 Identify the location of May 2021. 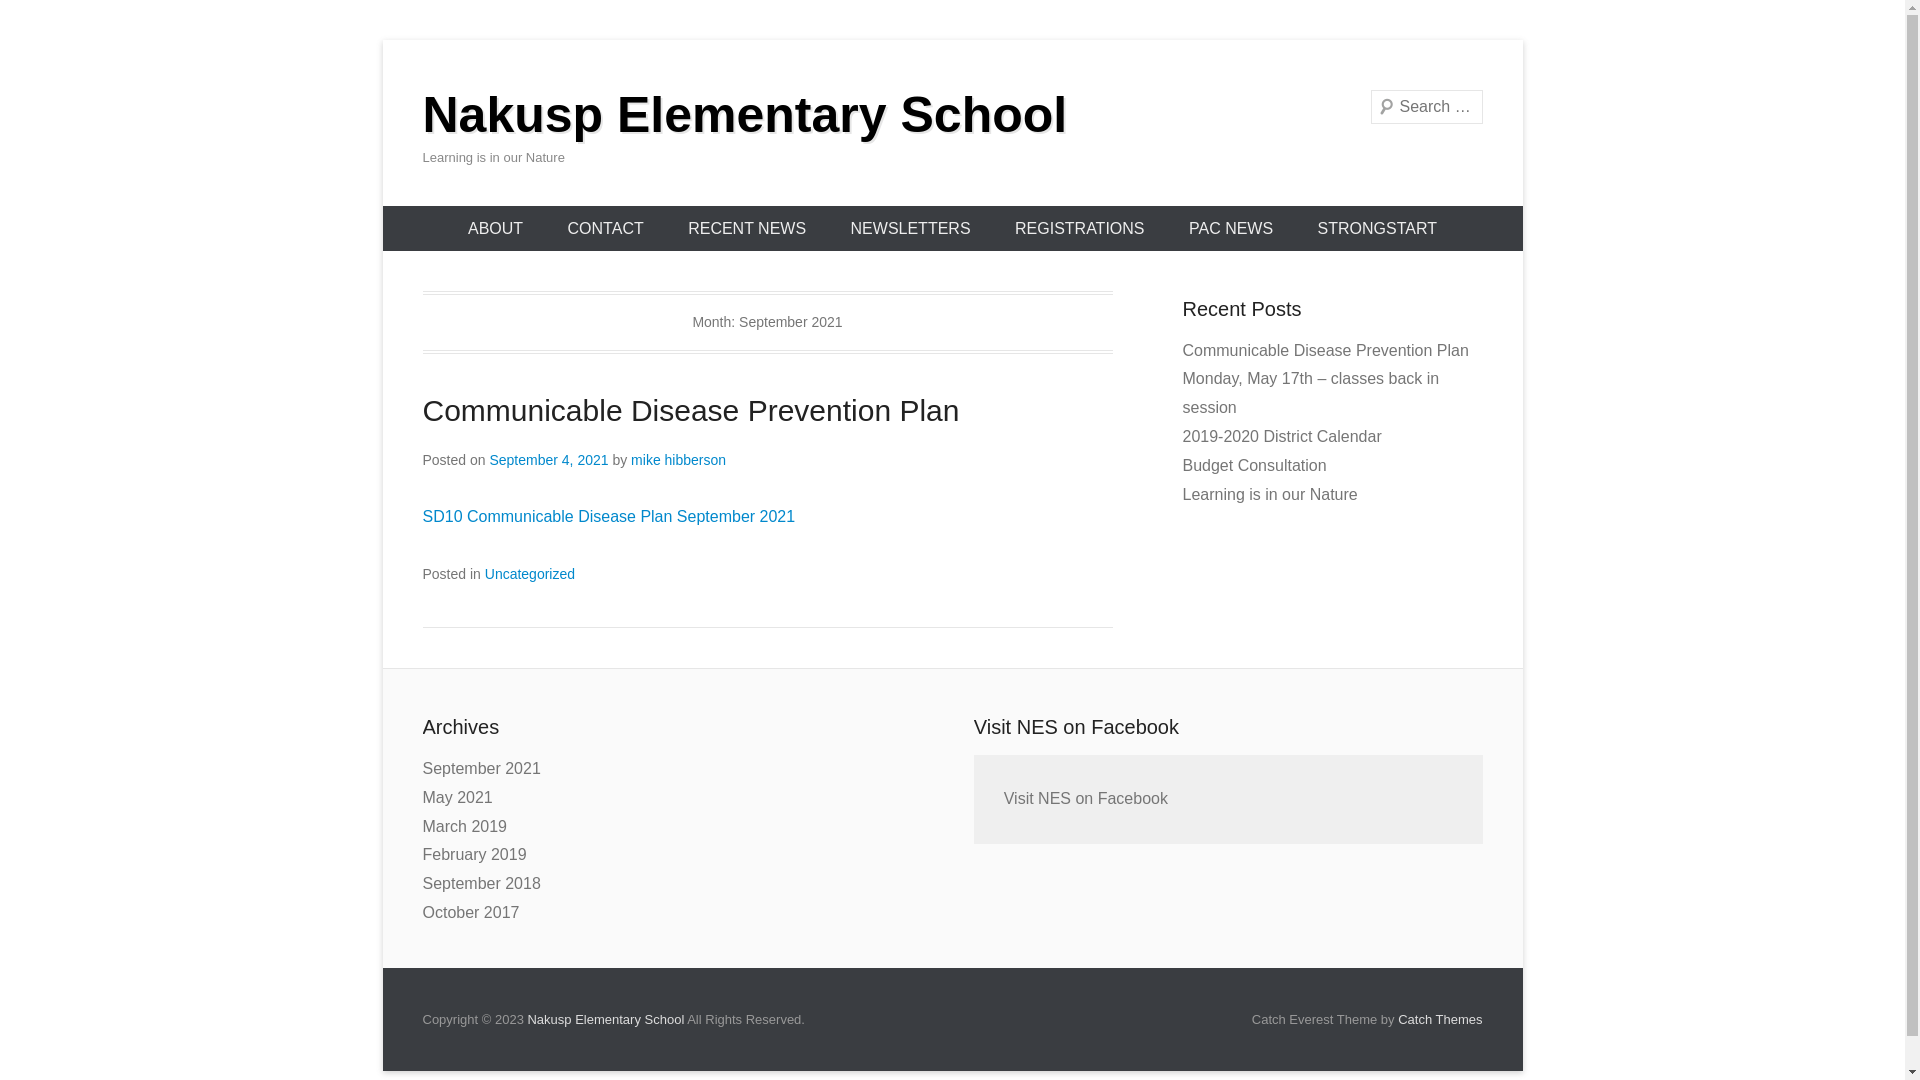
(456, 798).